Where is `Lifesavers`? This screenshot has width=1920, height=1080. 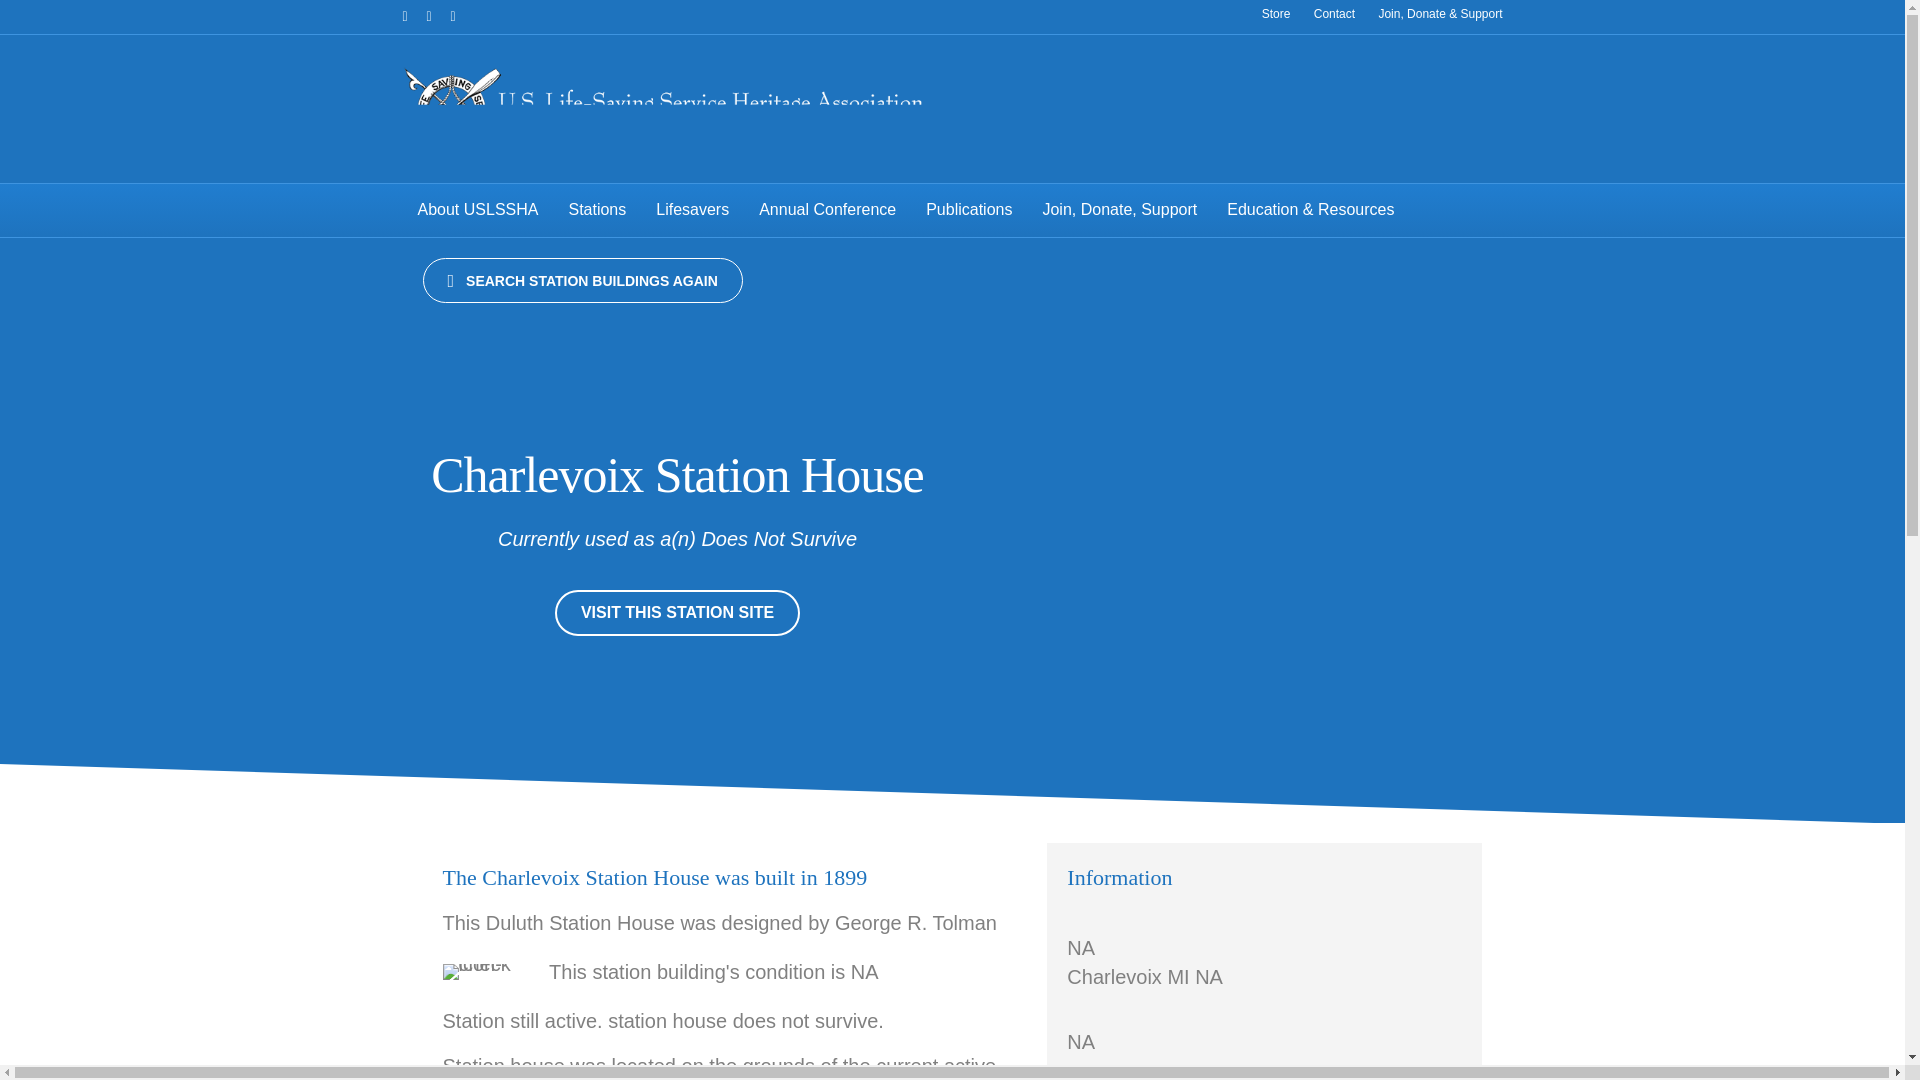 Lifesavers is located at coordinates (692, 210).